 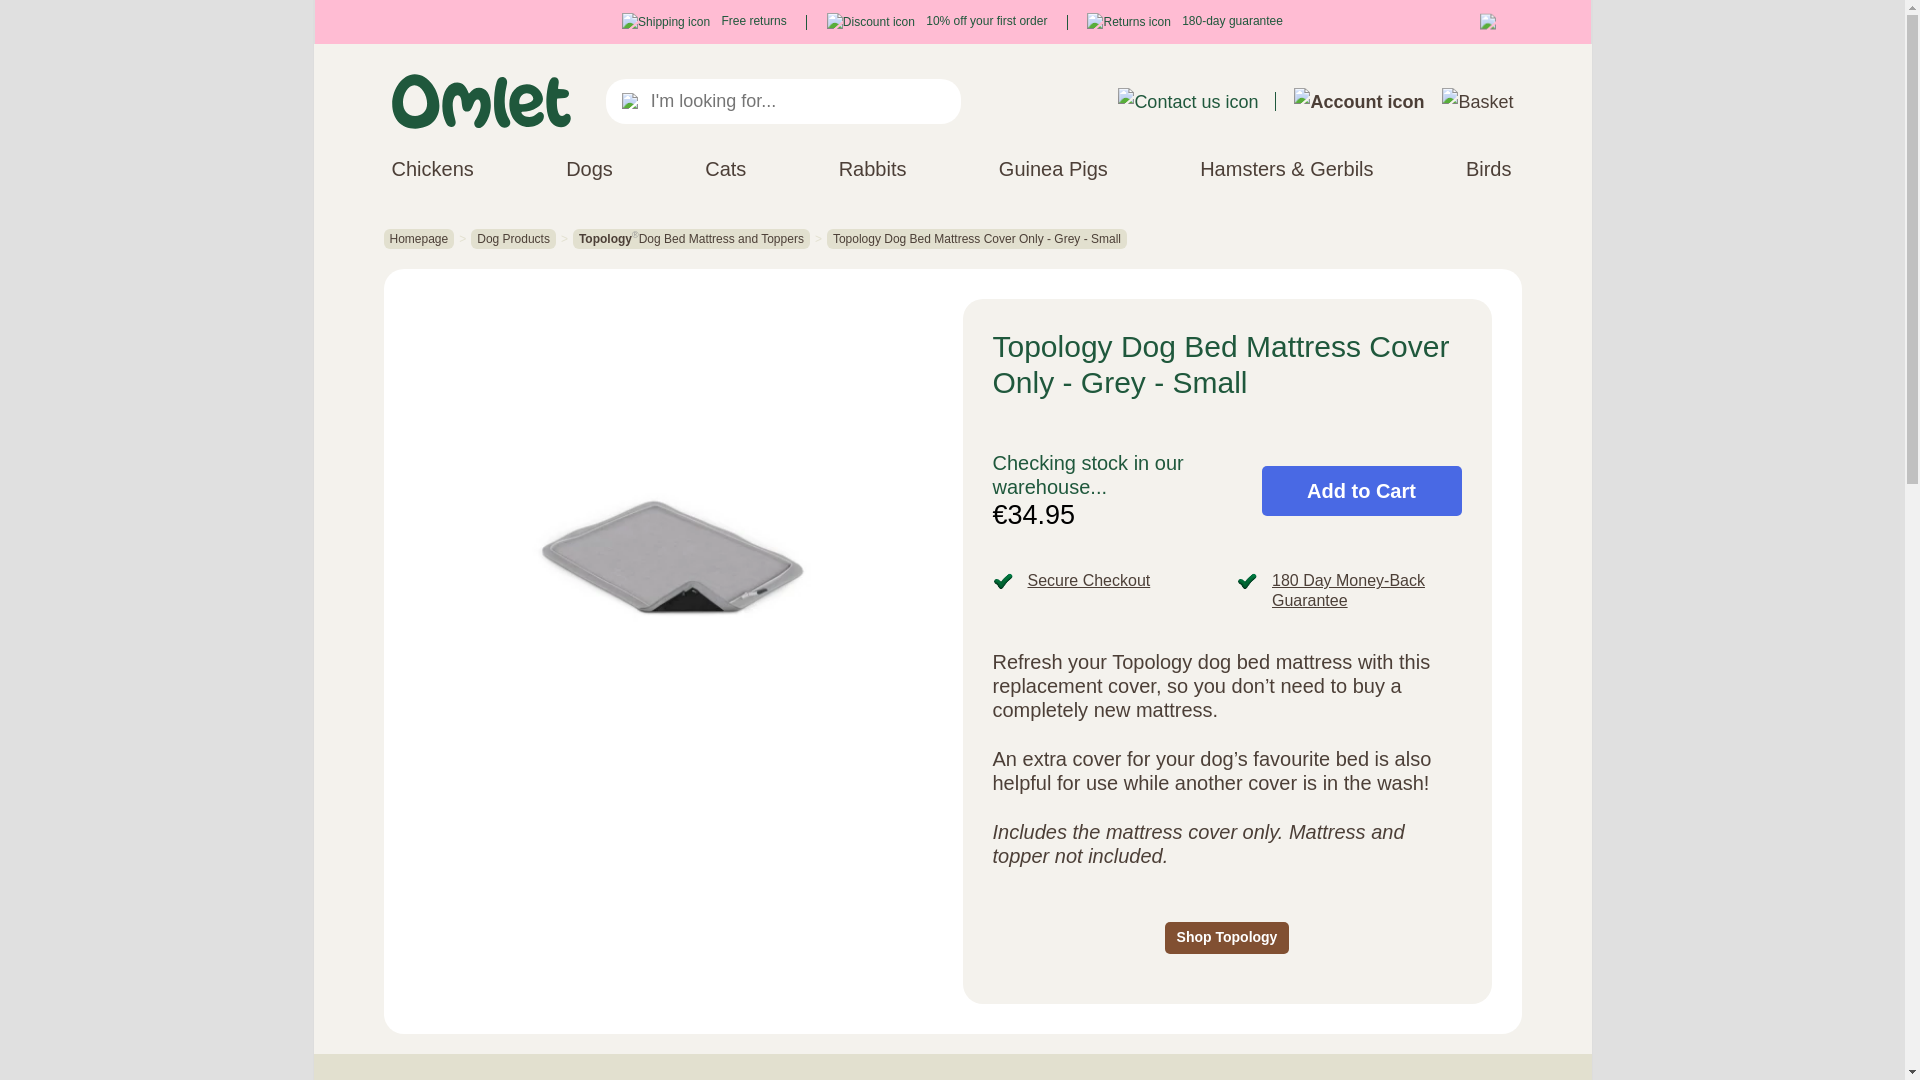 What do you see at coordinates (1187, 102) in the screenshot?
I see `Contact us` at bounding box center [1187, 102].